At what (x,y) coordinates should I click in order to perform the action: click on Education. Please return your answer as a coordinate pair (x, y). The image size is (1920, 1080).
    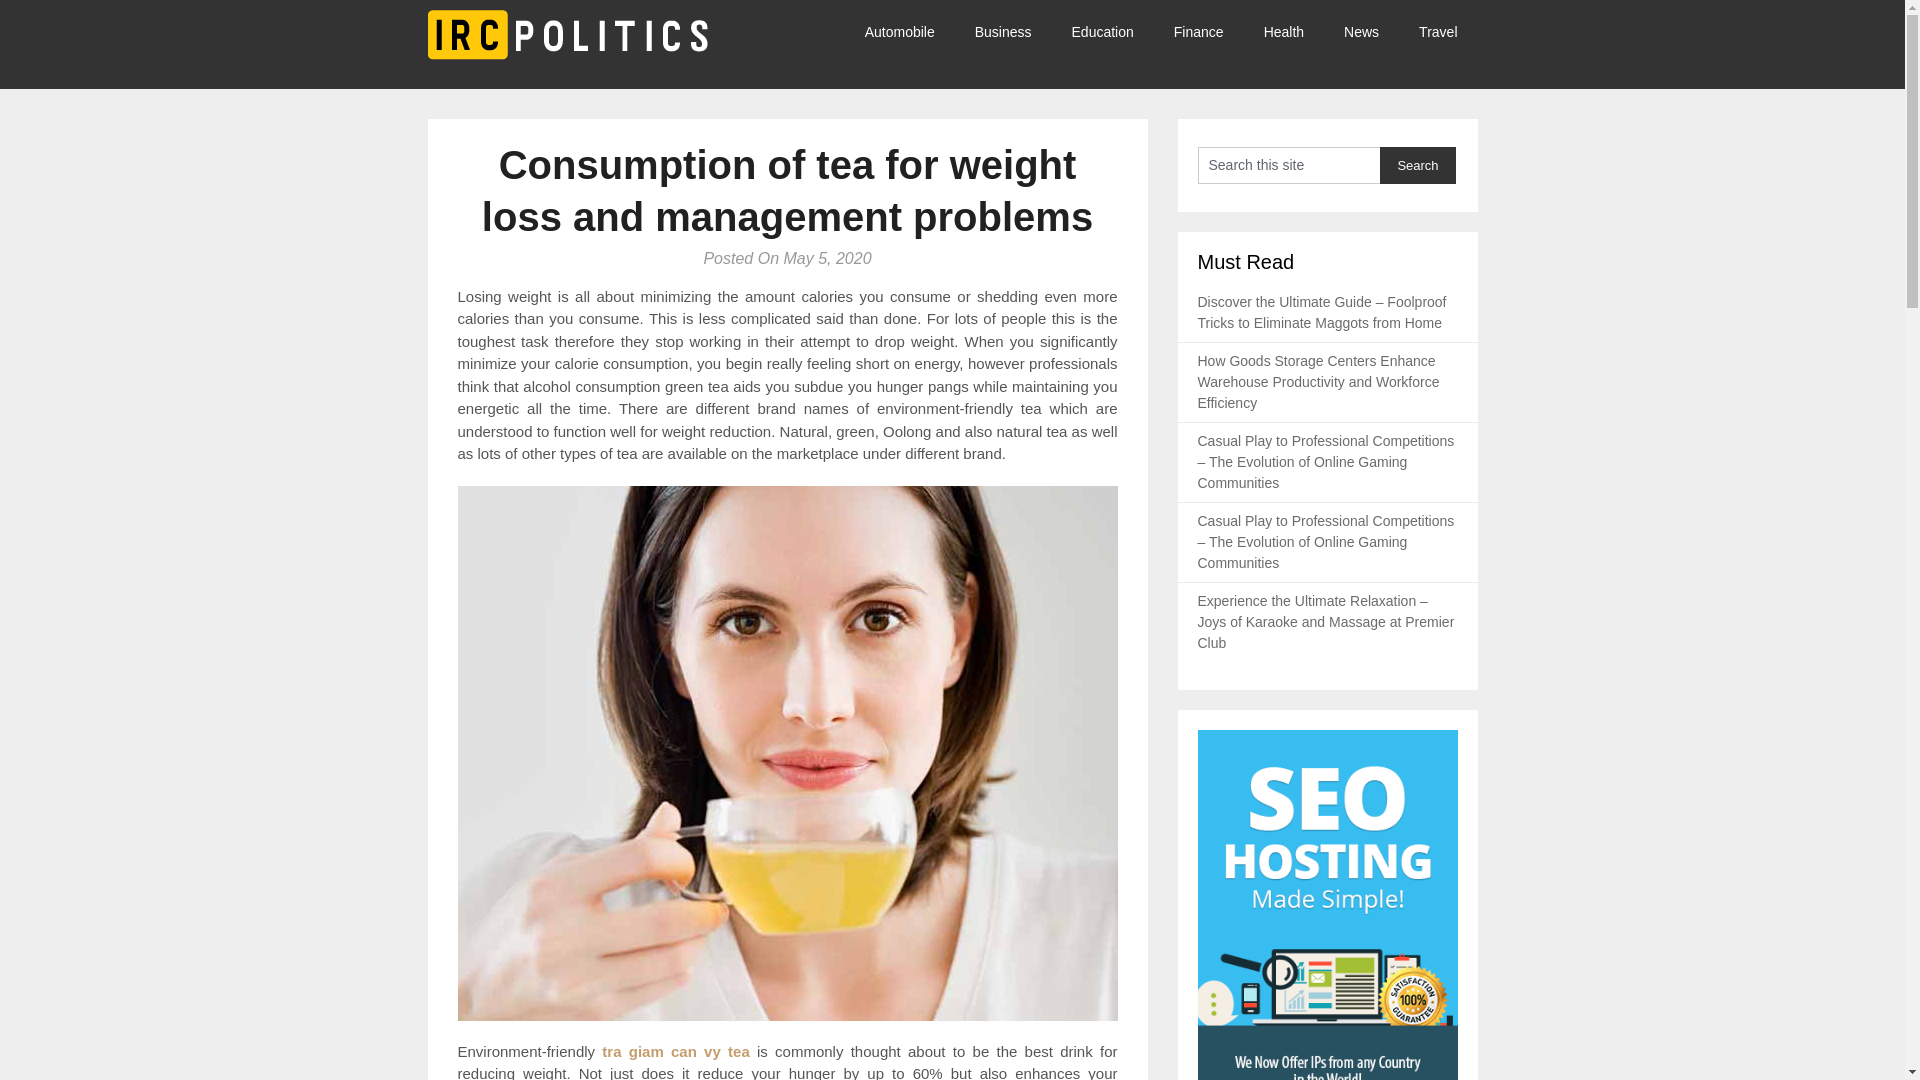
    Looking at the image, I should click on (1102, 32).